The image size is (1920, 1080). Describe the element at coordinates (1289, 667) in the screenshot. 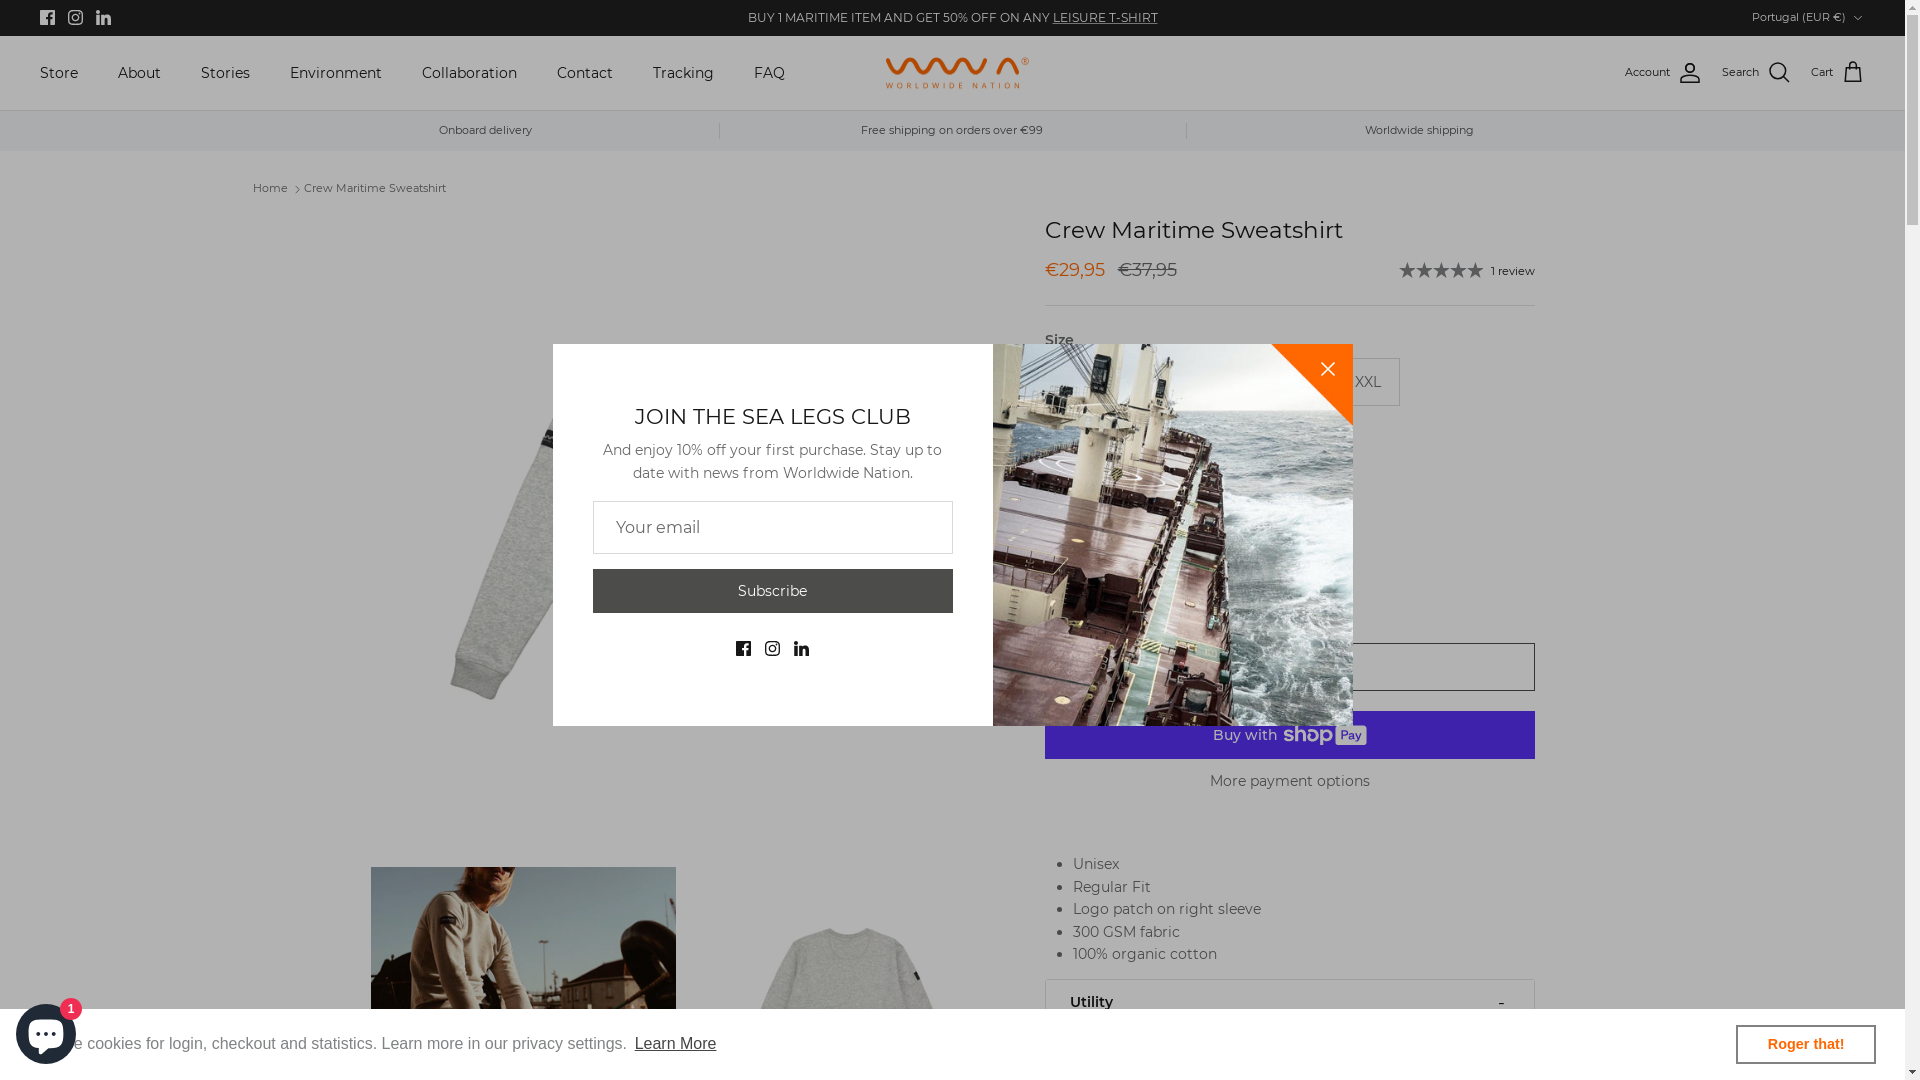

I see `Add to Cart` at that location.